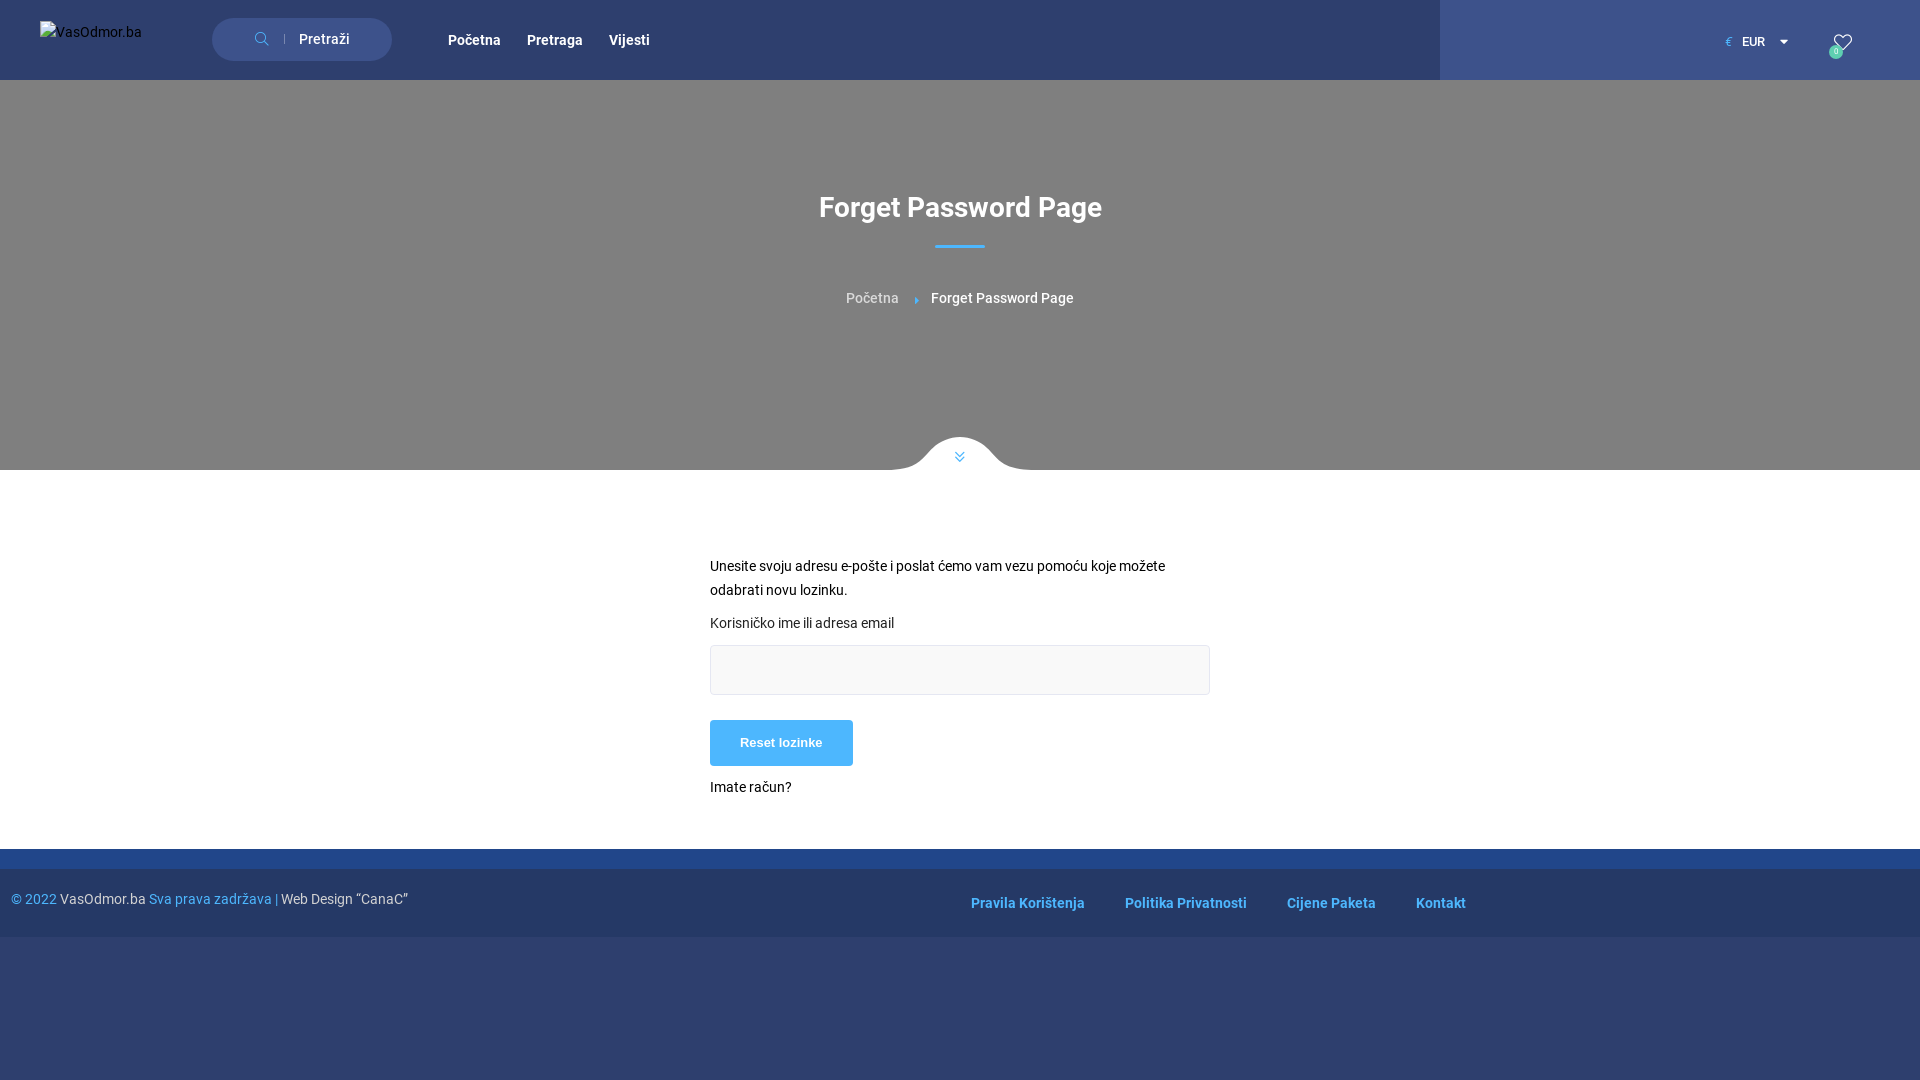  I want to click on Cijene Paketa, so click(1332, 903).